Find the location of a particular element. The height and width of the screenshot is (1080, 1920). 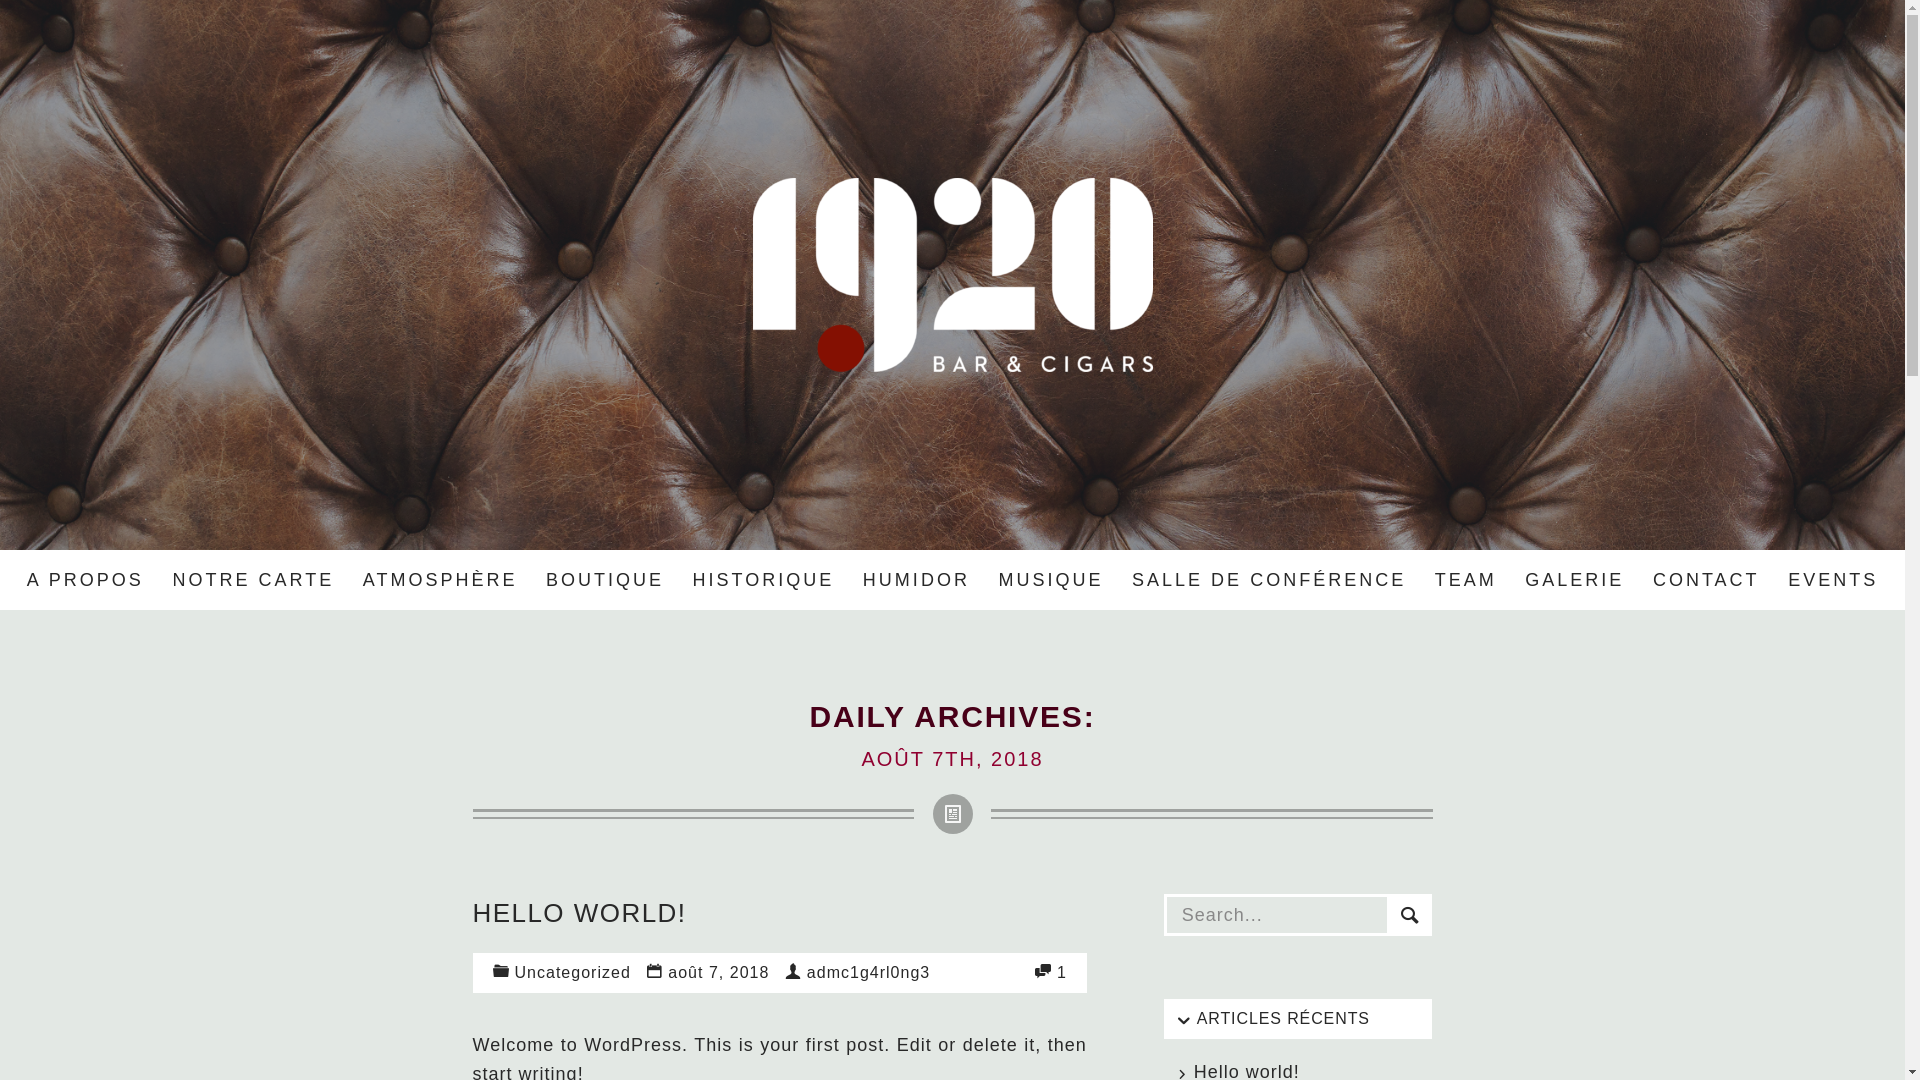

TEAM is located at coordinates (1466, 580).